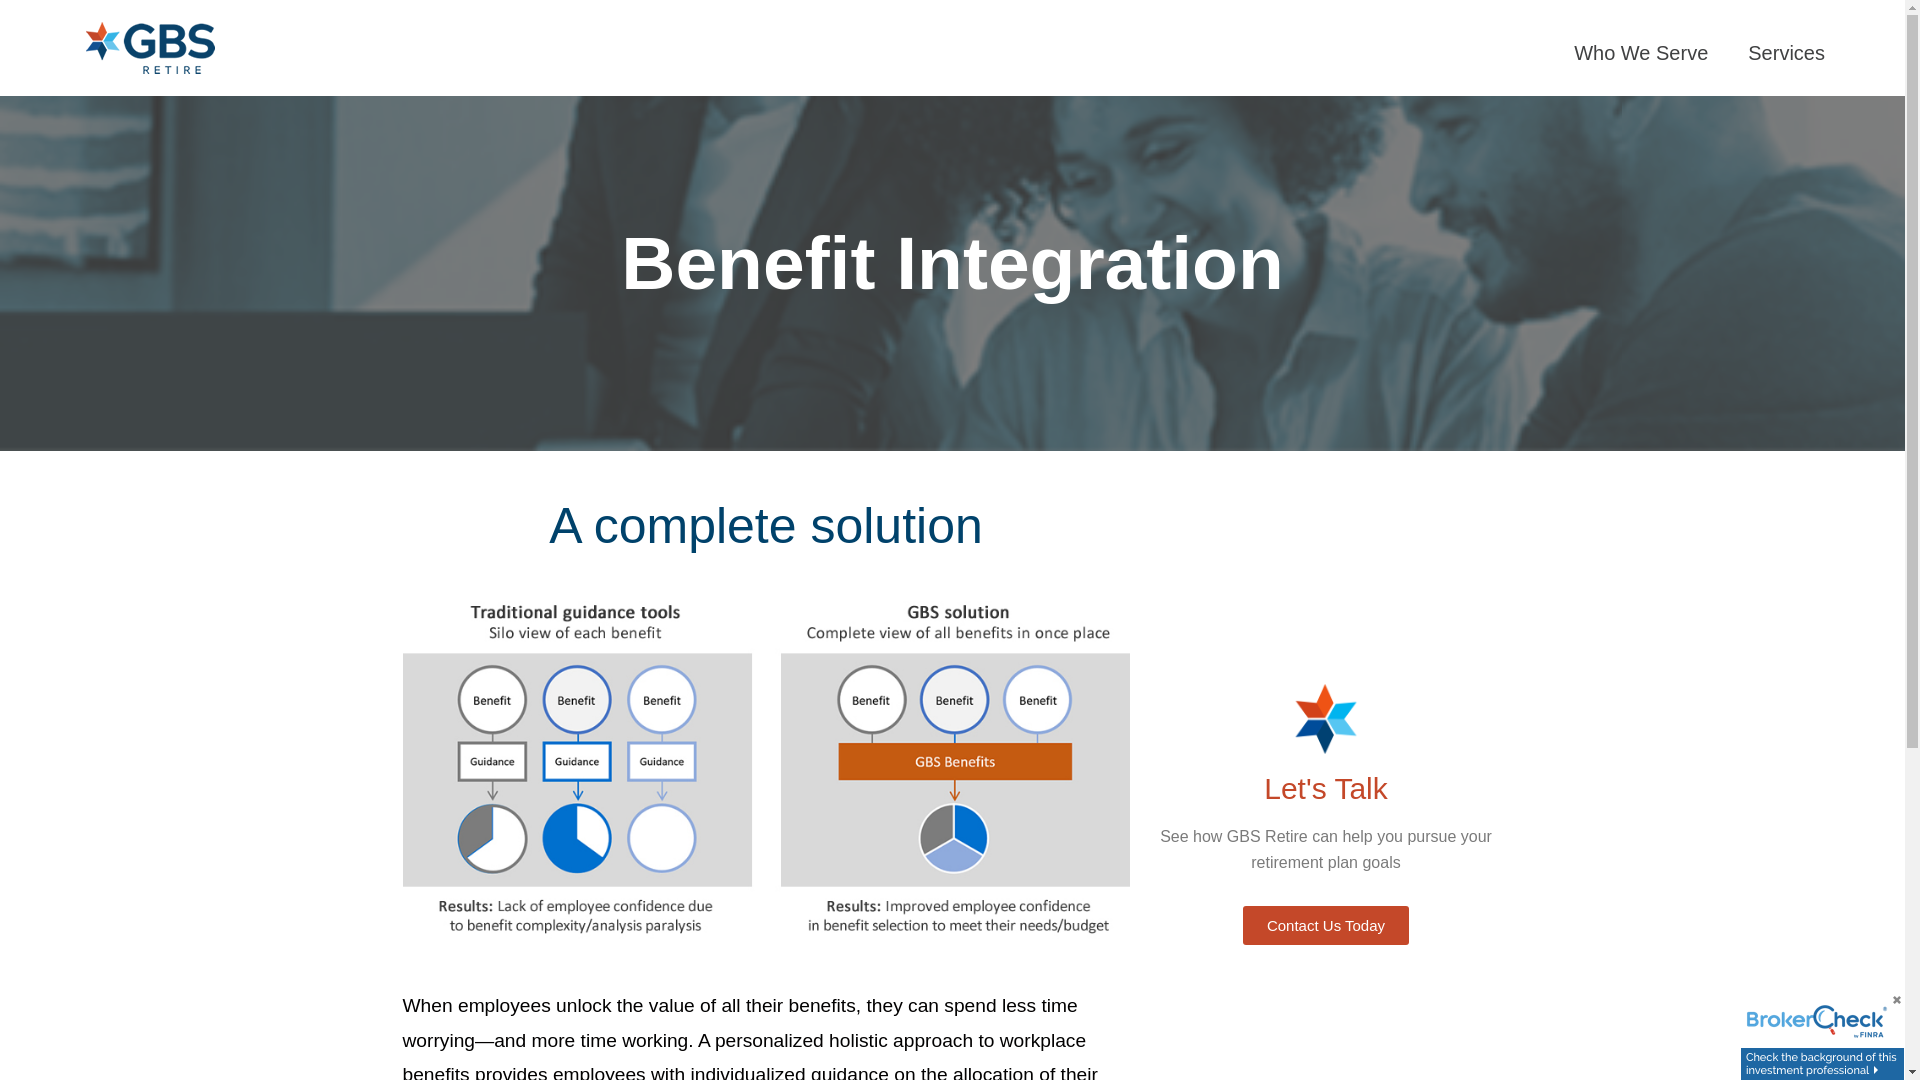 The height and width of the screenshot is (1080, 1920). Describe the element at coordinates (1791, 52) in the screenshot. I see `Services` at that location.